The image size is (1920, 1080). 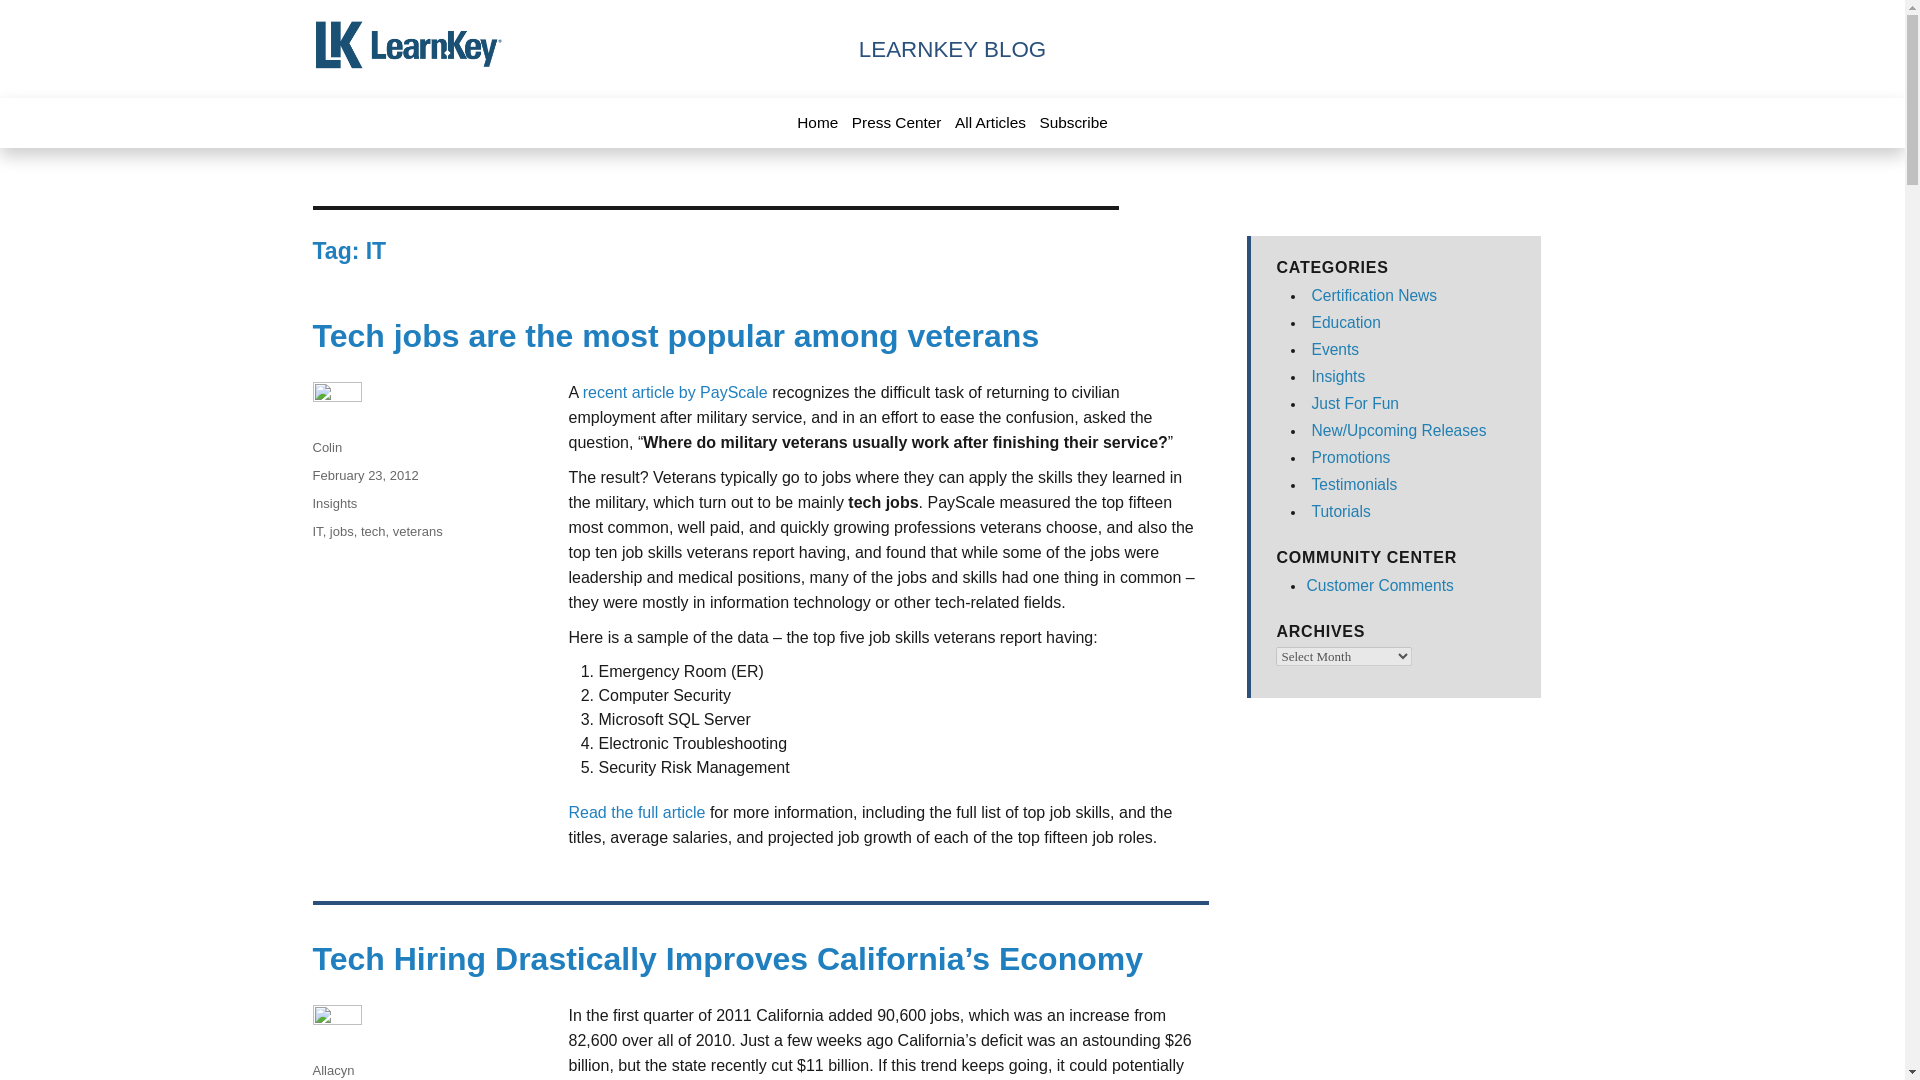 What do you see at coordinates (418, 530) in the screenshot?
I see `veterans` at bounding box center [418, 530].